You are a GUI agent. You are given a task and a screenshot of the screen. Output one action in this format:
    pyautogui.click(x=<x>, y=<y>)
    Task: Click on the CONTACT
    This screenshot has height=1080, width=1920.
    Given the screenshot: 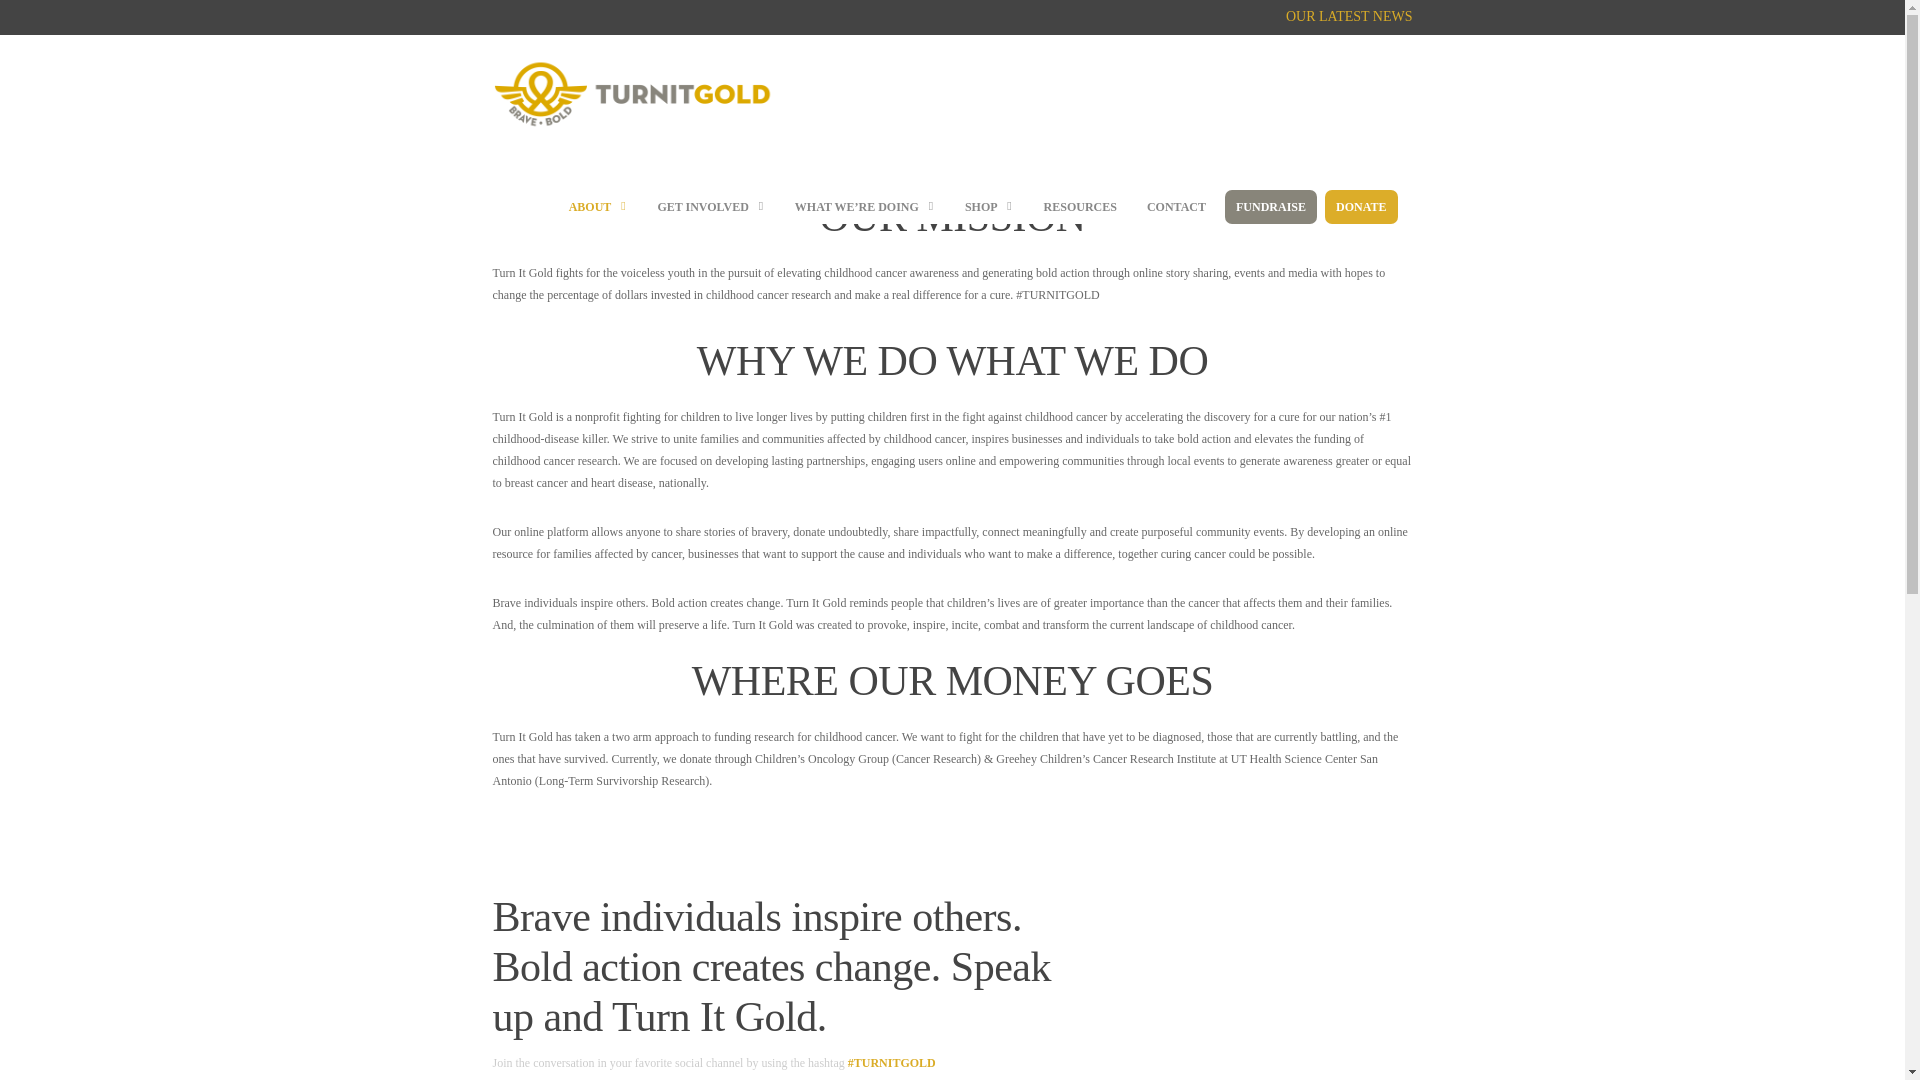 What is the action you would take?
    pyautogui.click(x=1176, y=206)
    